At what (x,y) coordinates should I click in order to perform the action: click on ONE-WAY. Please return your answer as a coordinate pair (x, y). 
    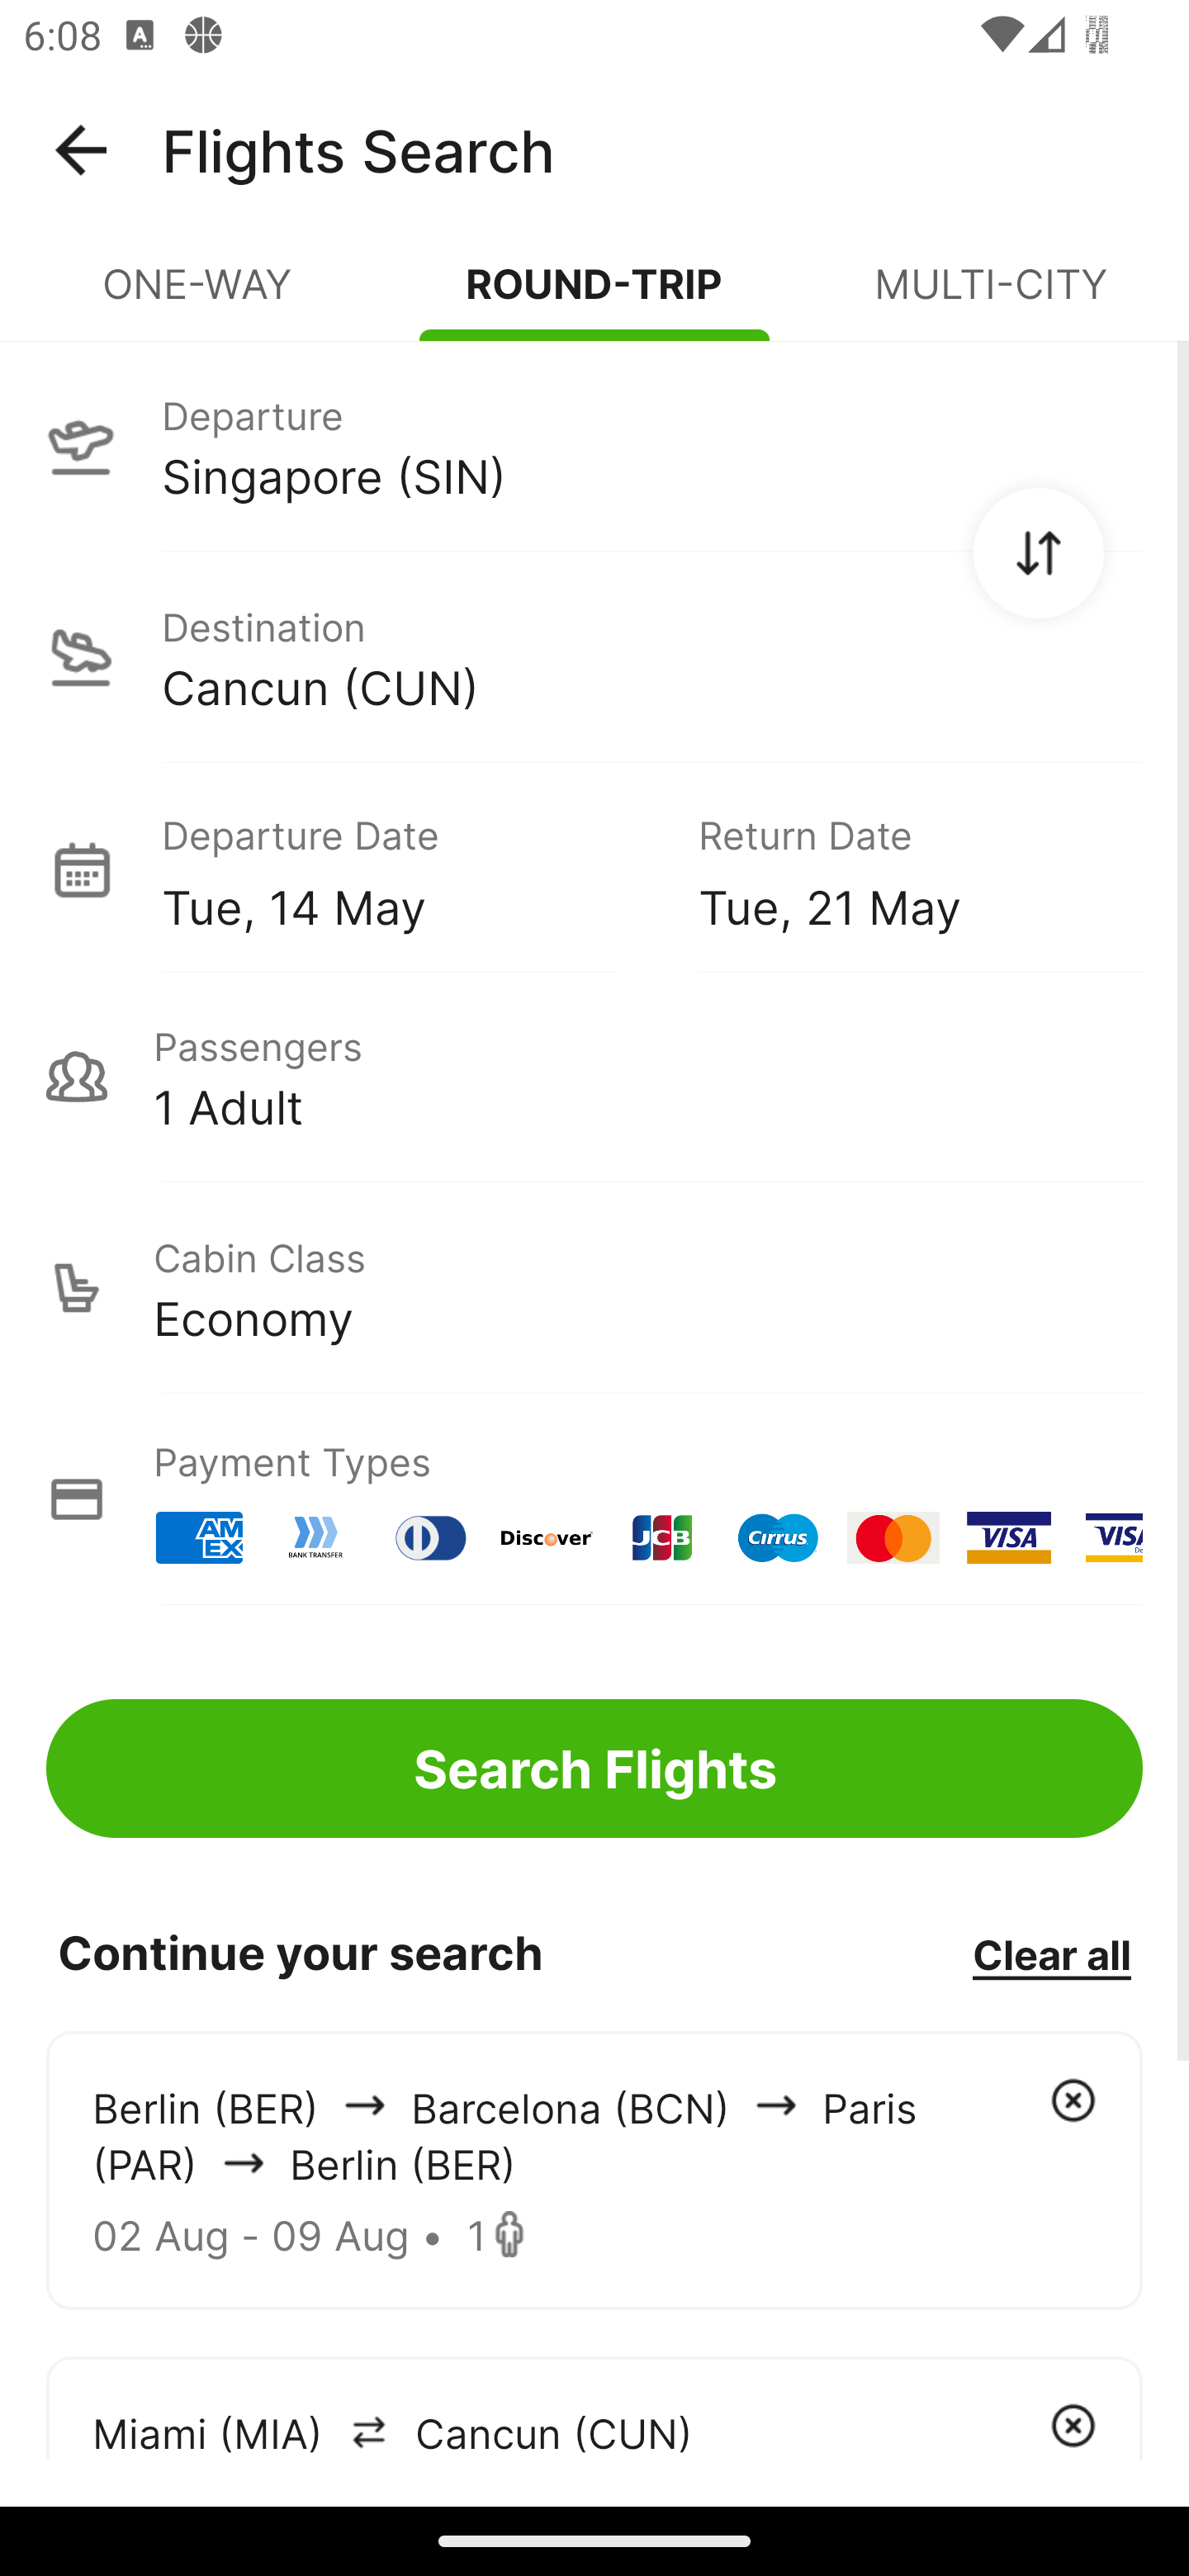
    Looking at the image, I should click on (198, 297).